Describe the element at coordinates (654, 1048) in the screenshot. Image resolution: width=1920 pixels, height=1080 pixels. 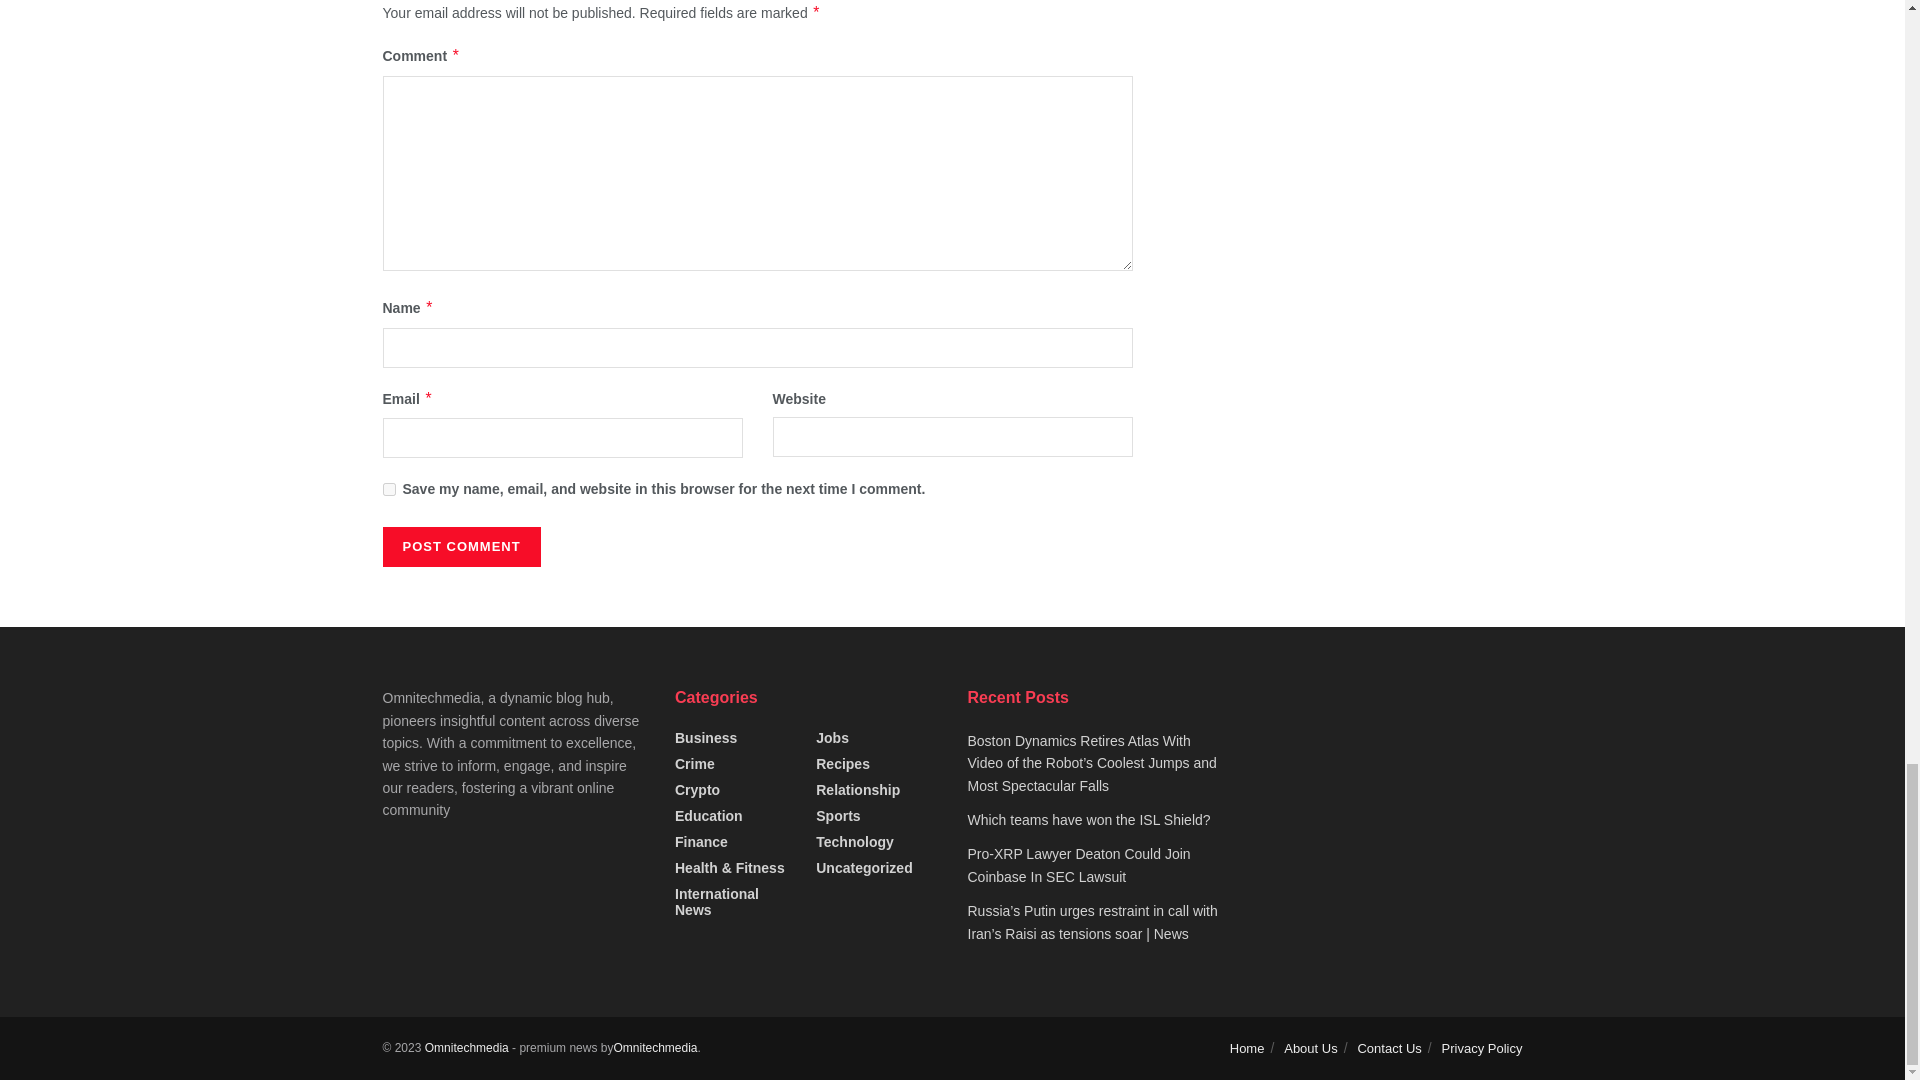
I see `Omnitechmedia` at that location.